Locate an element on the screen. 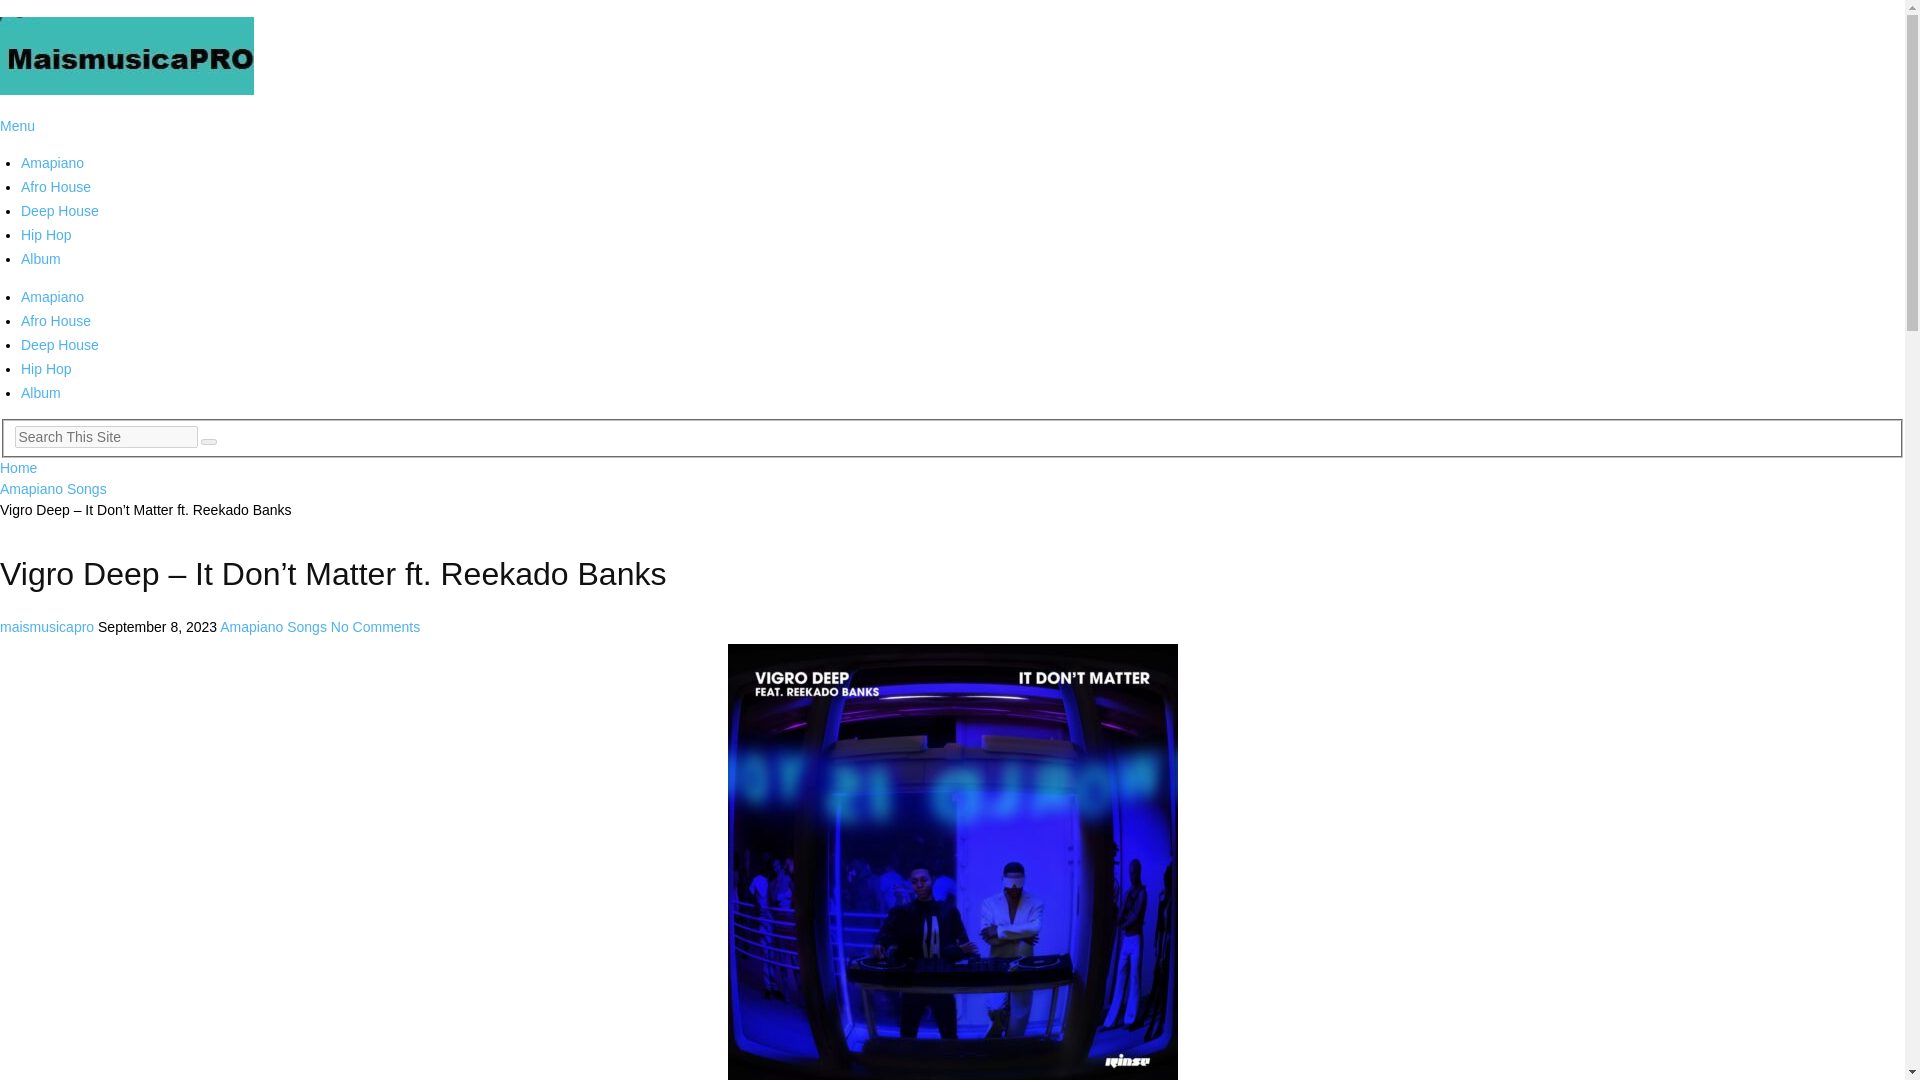 The width and height of the screenshot is (1920, 1080). Hip Hop is located at coordinates (46, 368).